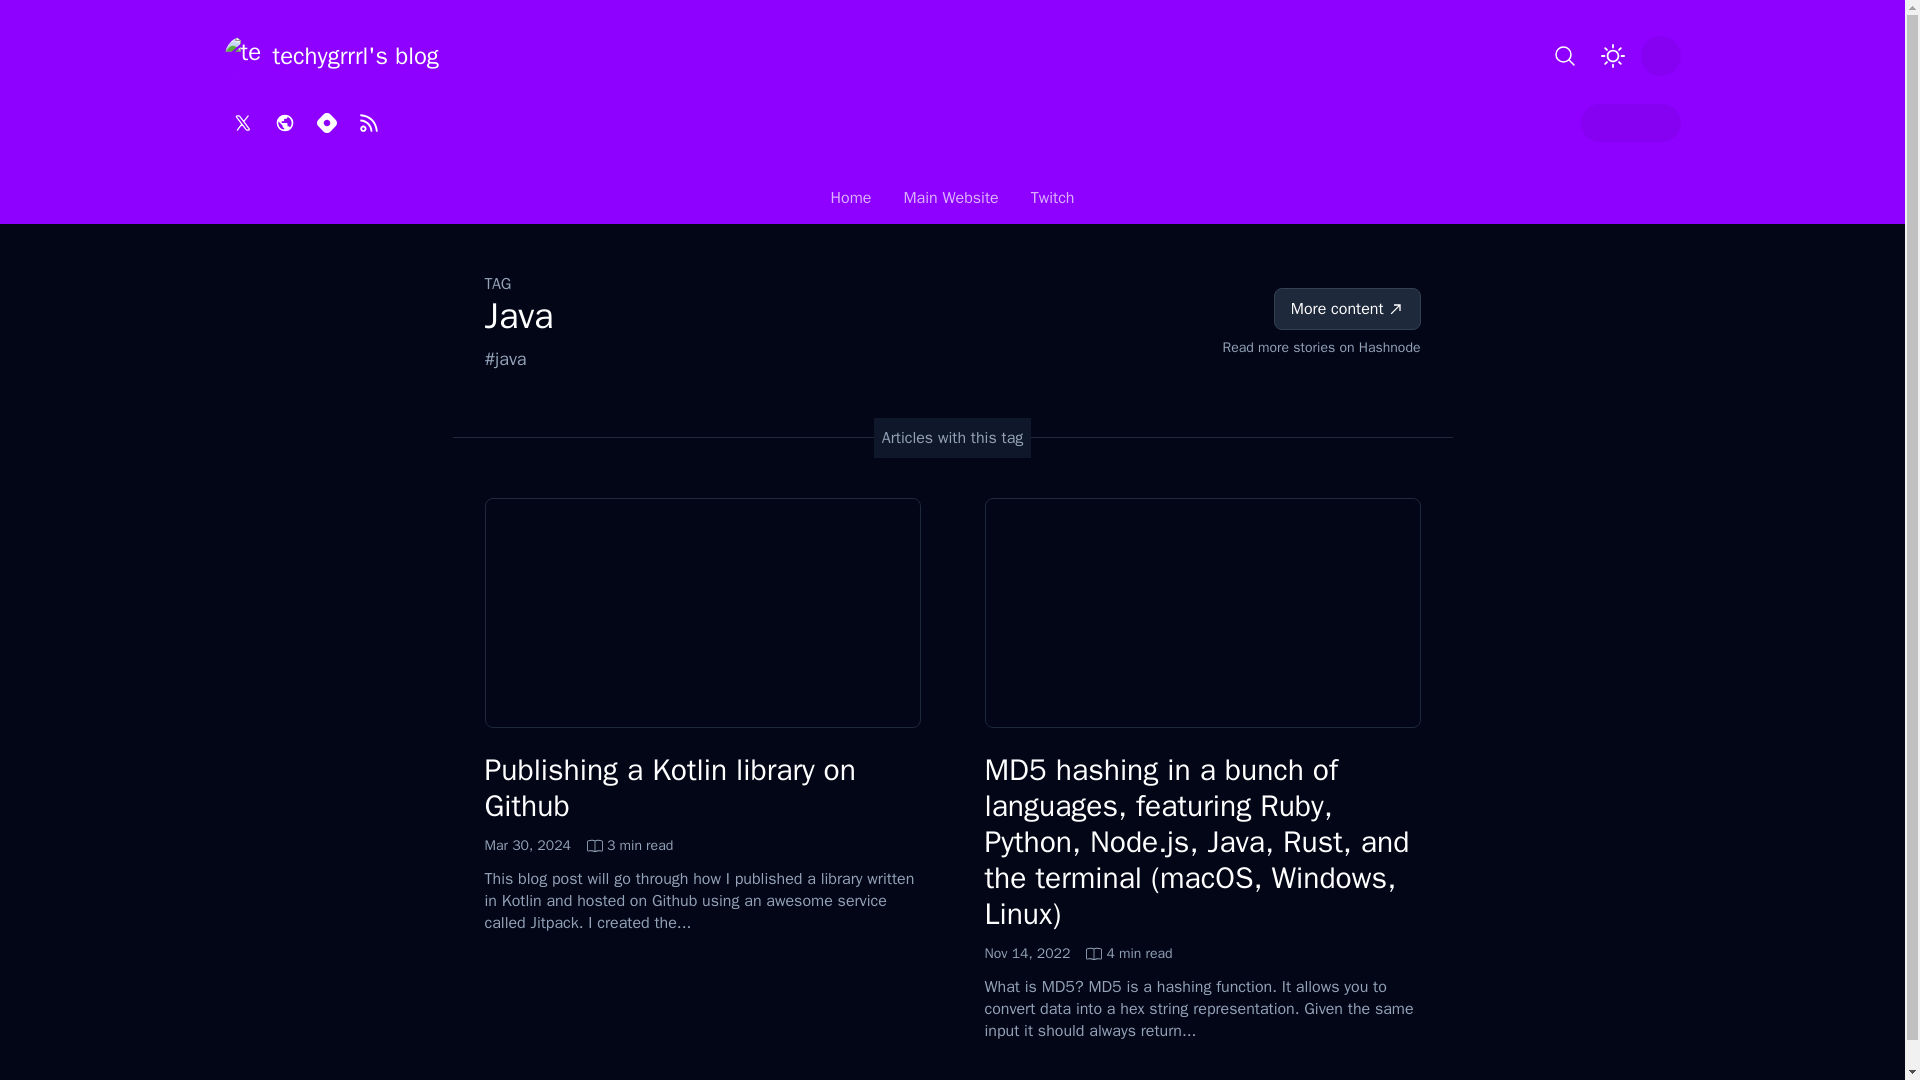 Image resolution: width=1920 pixels, height=1080 pixels. I want to click on Publishing a Kotlin library on Github, so click(1077, 954).